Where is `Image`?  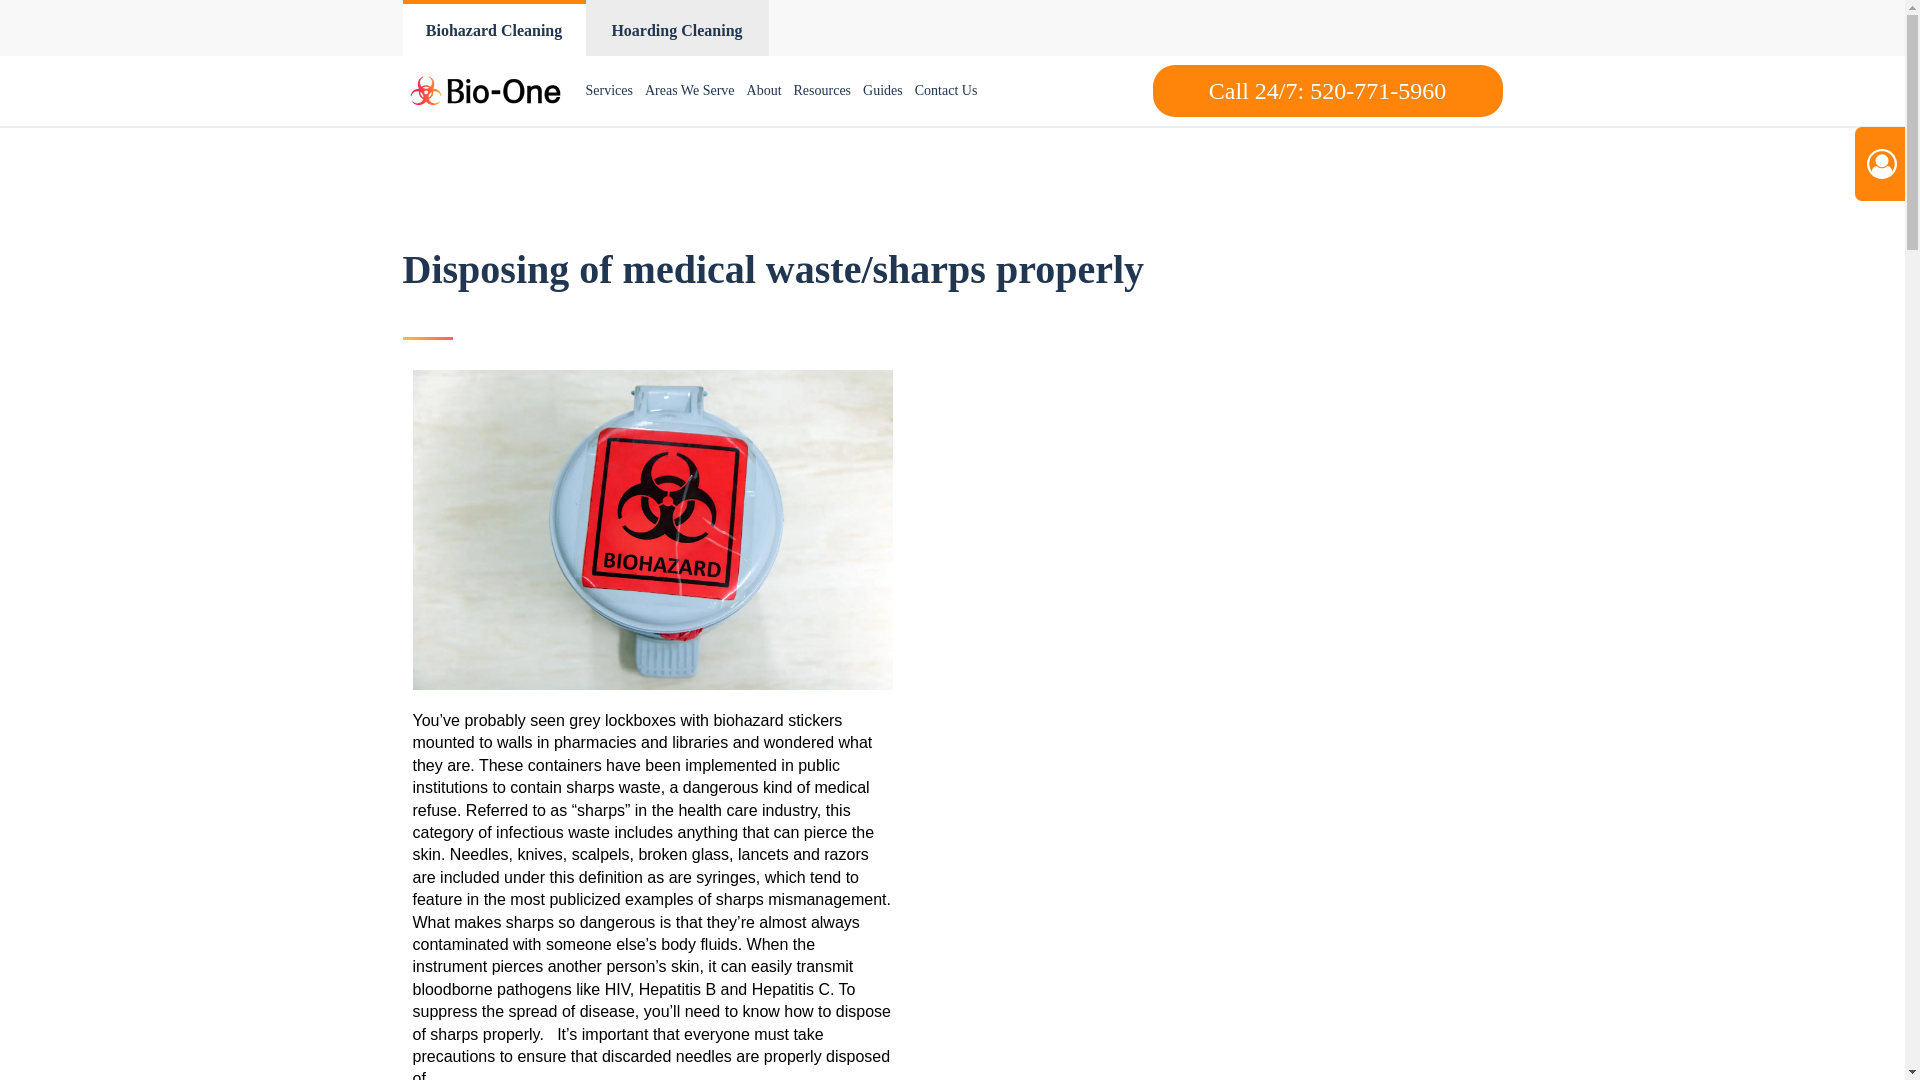 Image is located at coordinates (652, 530).